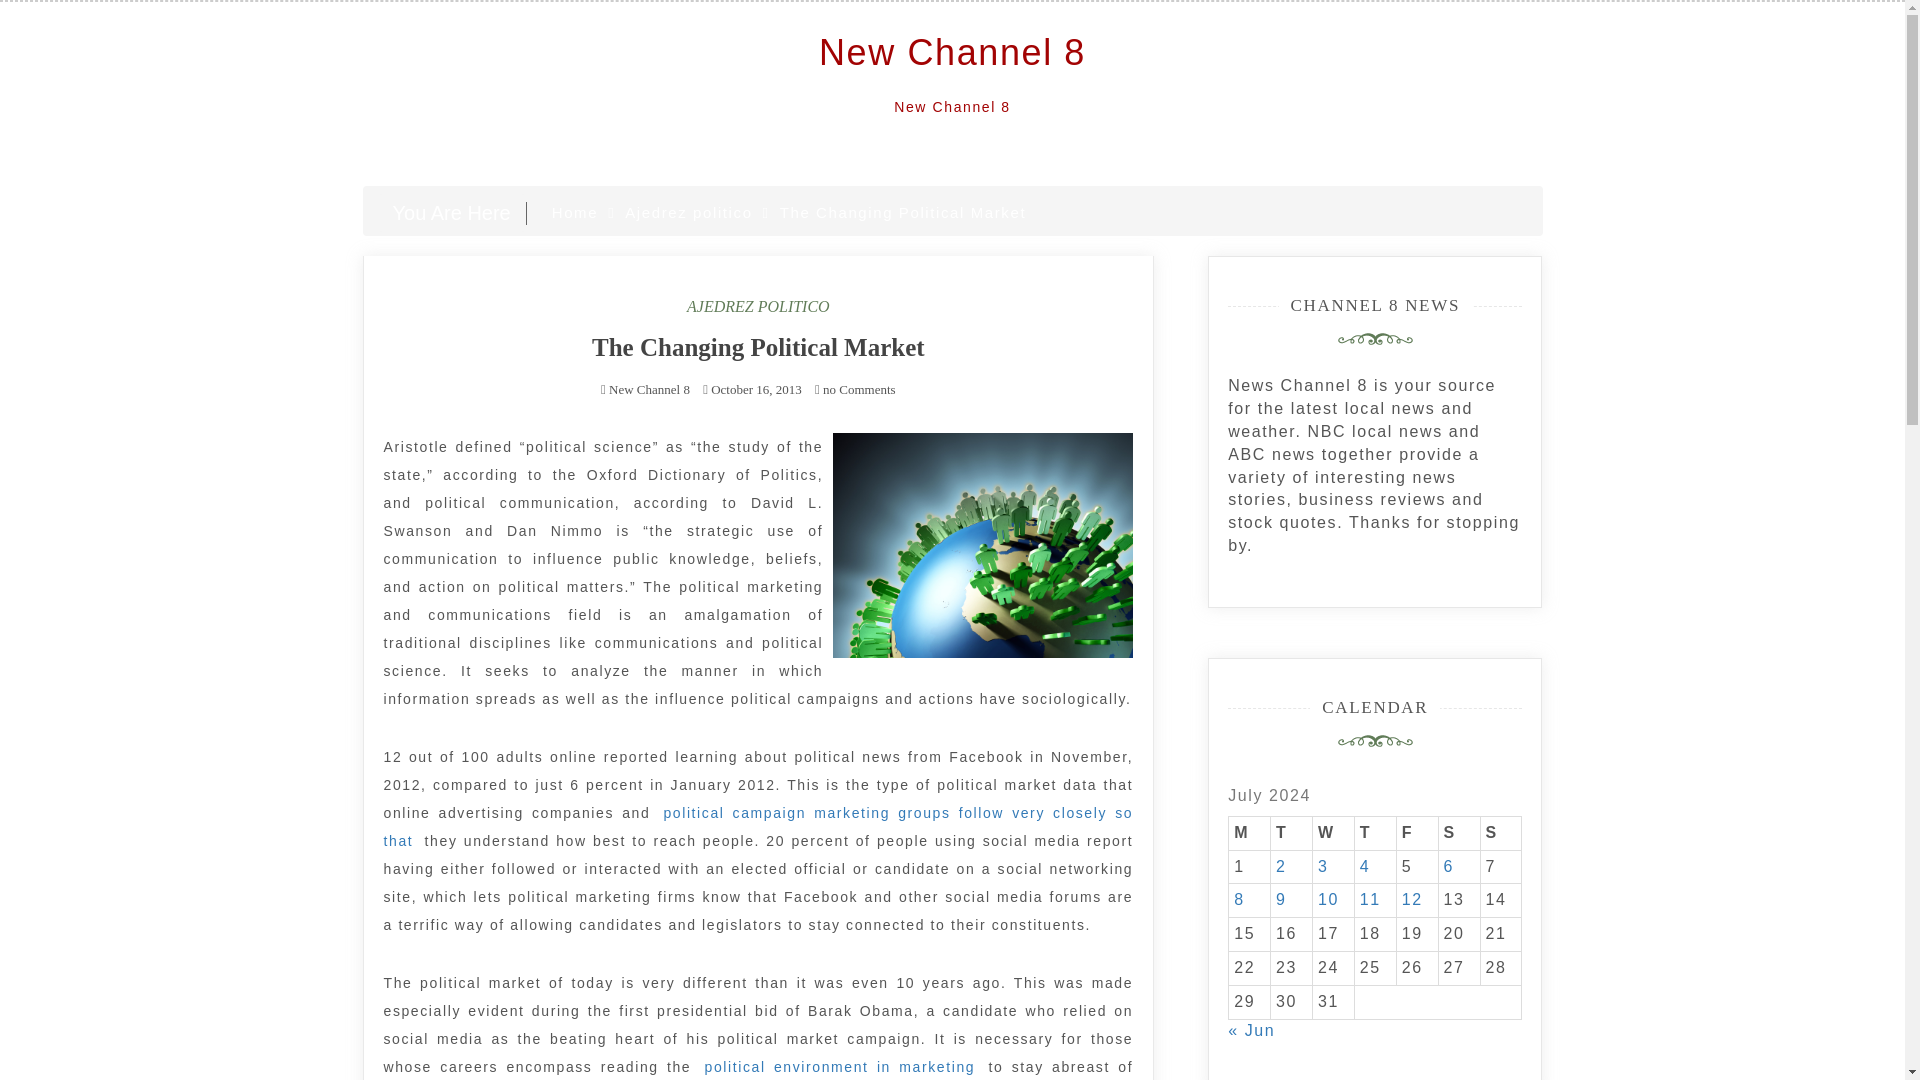 This screenshot has height=1080, width=1920. What do you see at coordinates (1370, 900) in the screenshot?
I see `11` at bounding box center [1370, 900].